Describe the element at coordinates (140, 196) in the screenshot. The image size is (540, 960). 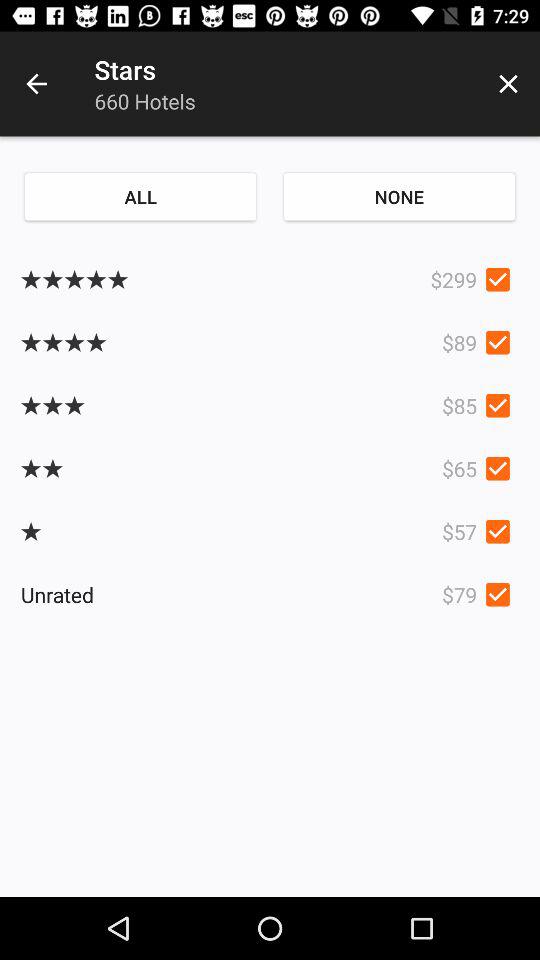
I see `swipe to the all icon` at that location.